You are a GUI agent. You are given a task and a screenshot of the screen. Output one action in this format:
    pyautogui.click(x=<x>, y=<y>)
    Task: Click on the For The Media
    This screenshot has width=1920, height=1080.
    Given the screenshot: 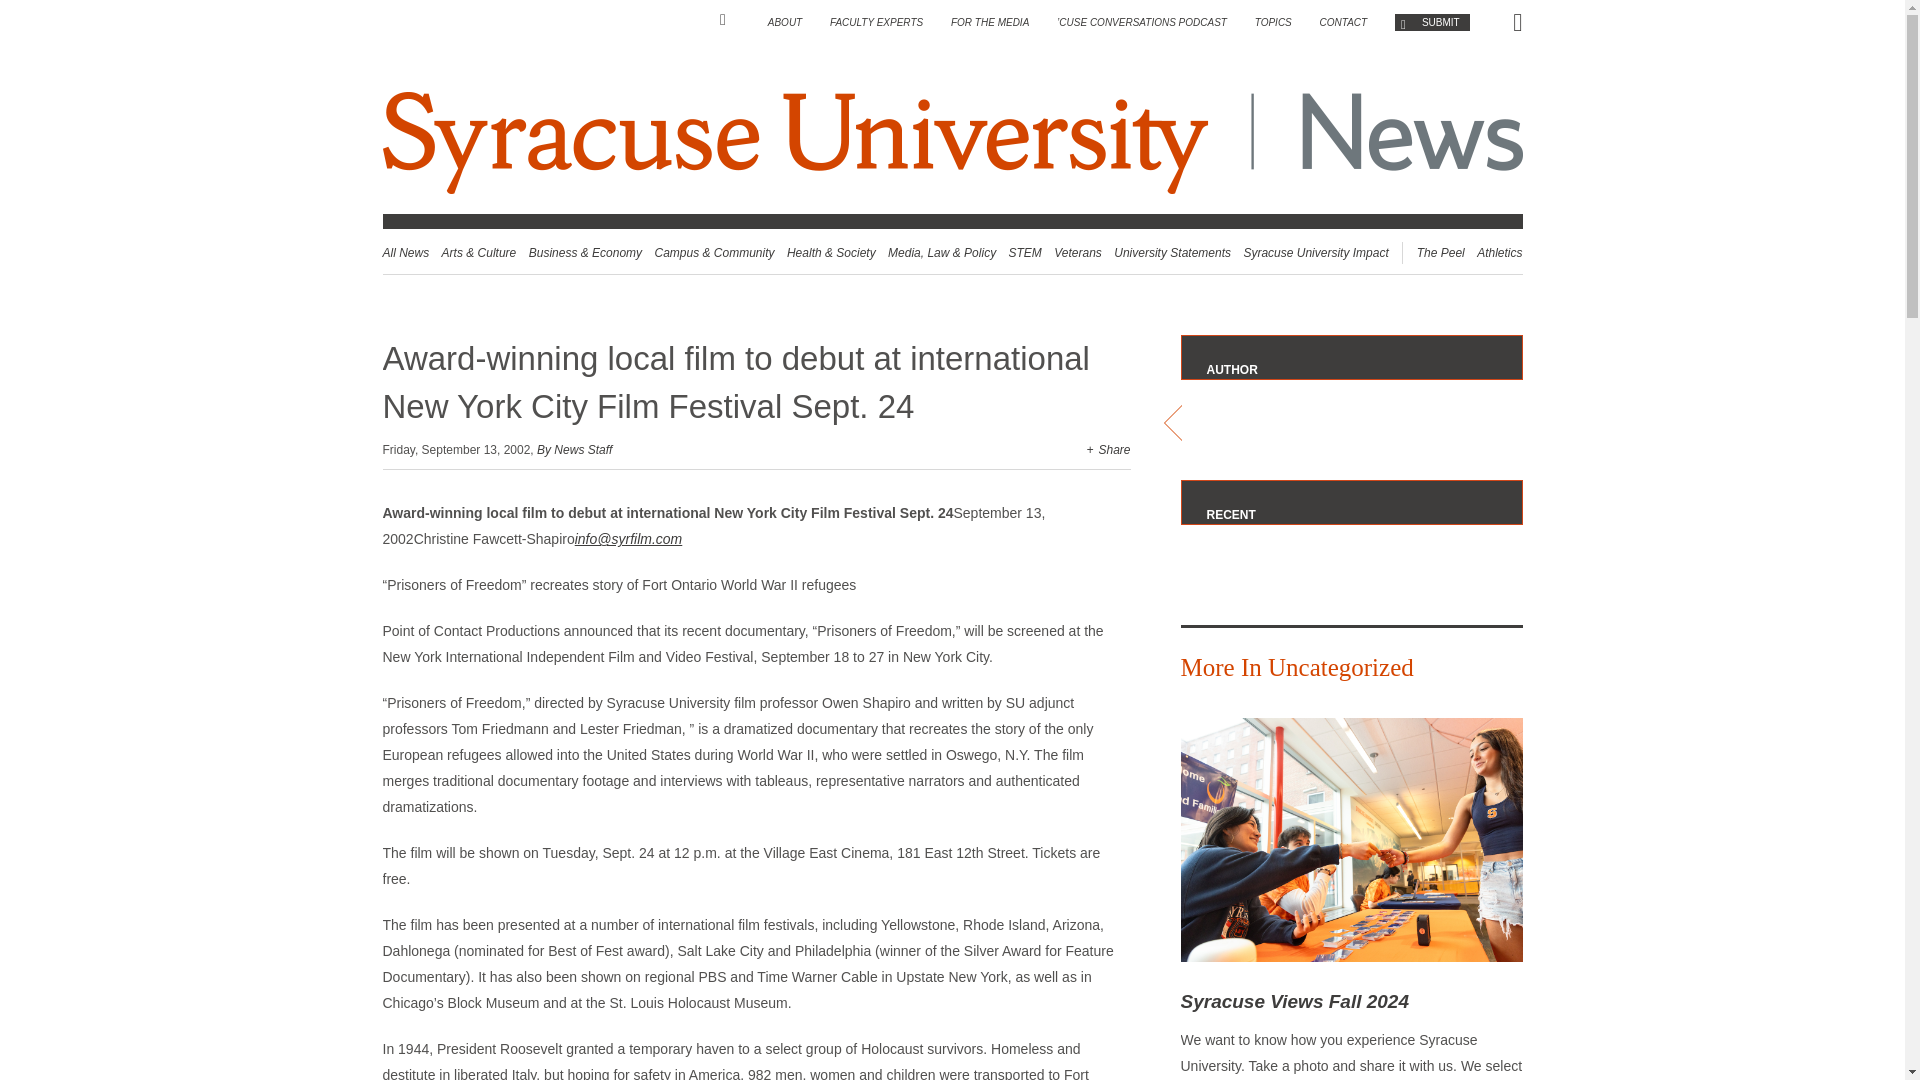 What is the action you would take?
    pyautogui.click(x=990, y=22)
    